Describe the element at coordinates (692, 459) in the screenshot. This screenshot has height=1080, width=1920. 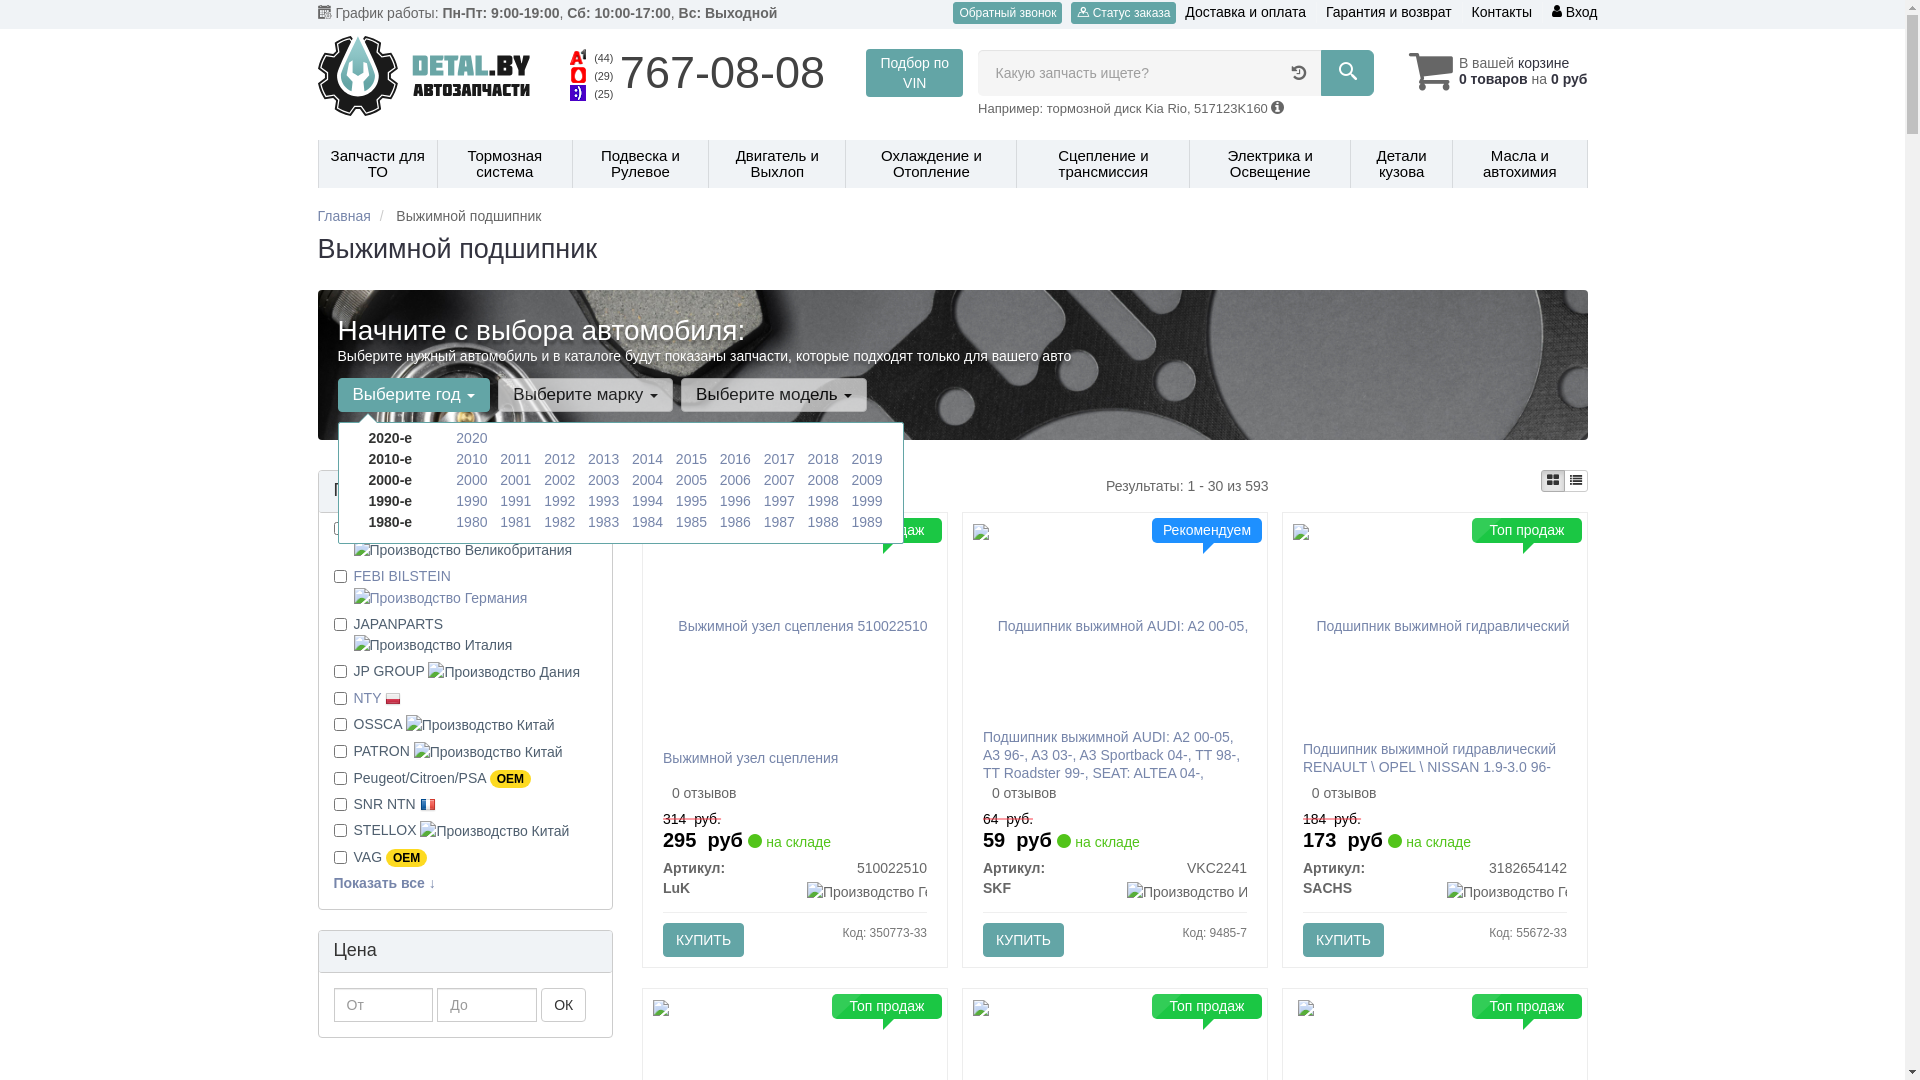
I see `2015` at that location.